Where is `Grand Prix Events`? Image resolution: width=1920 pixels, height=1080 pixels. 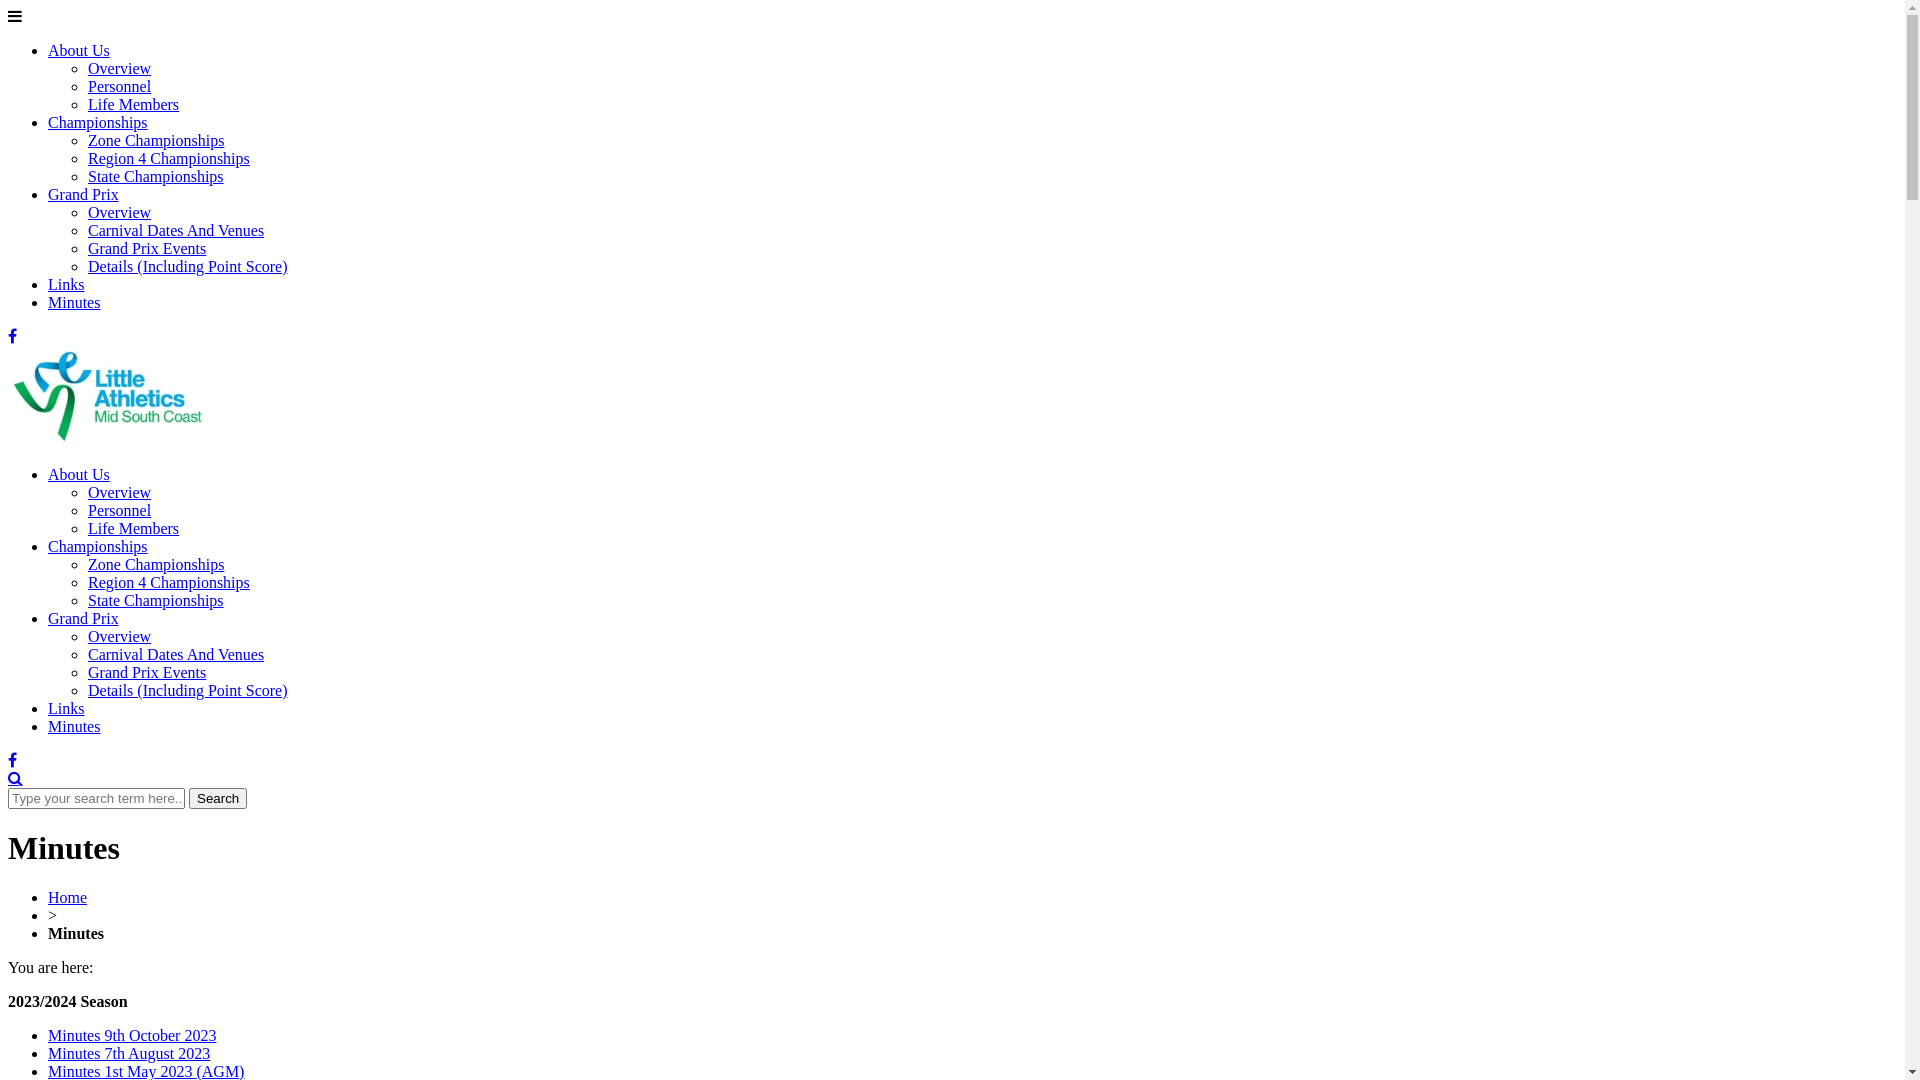 Grand Prix Events is located at coordinates (147, 248).